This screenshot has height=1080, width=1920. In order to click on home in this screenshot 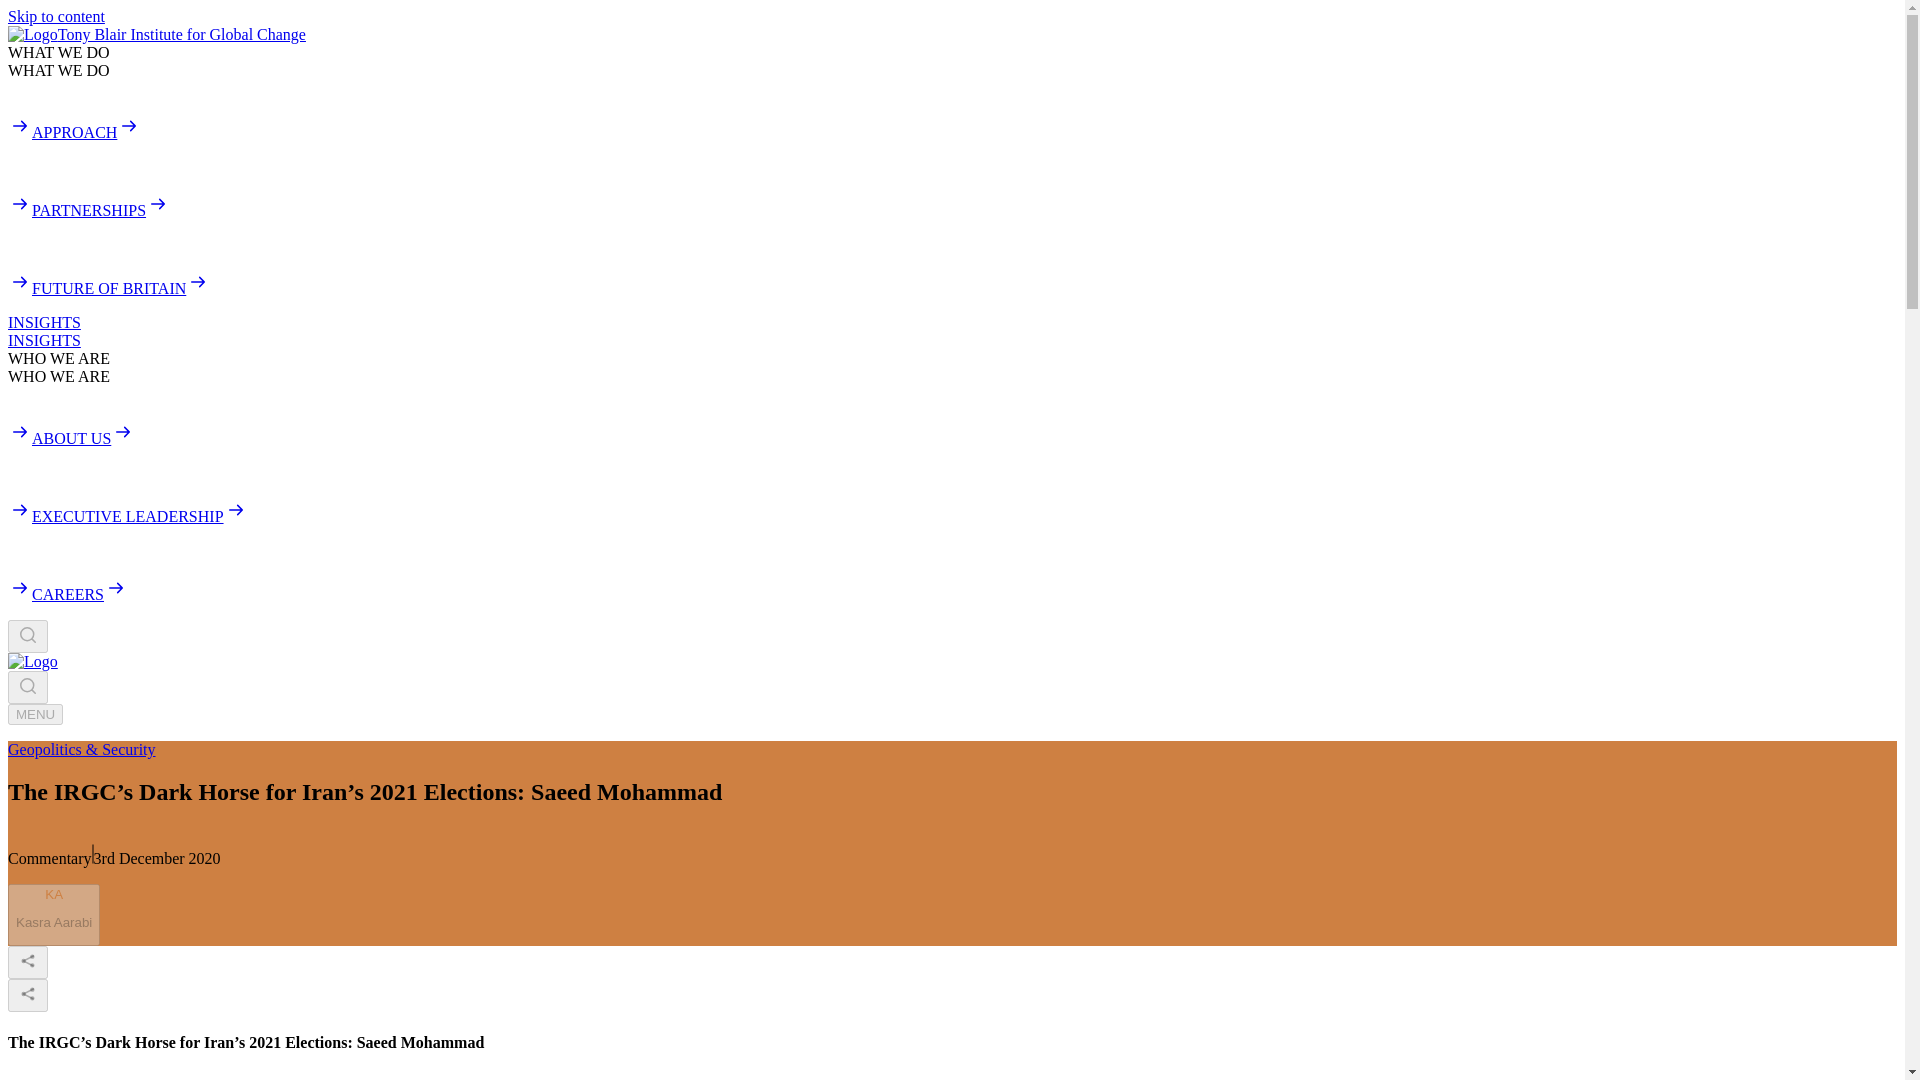, I will do `click(32, 661)`.